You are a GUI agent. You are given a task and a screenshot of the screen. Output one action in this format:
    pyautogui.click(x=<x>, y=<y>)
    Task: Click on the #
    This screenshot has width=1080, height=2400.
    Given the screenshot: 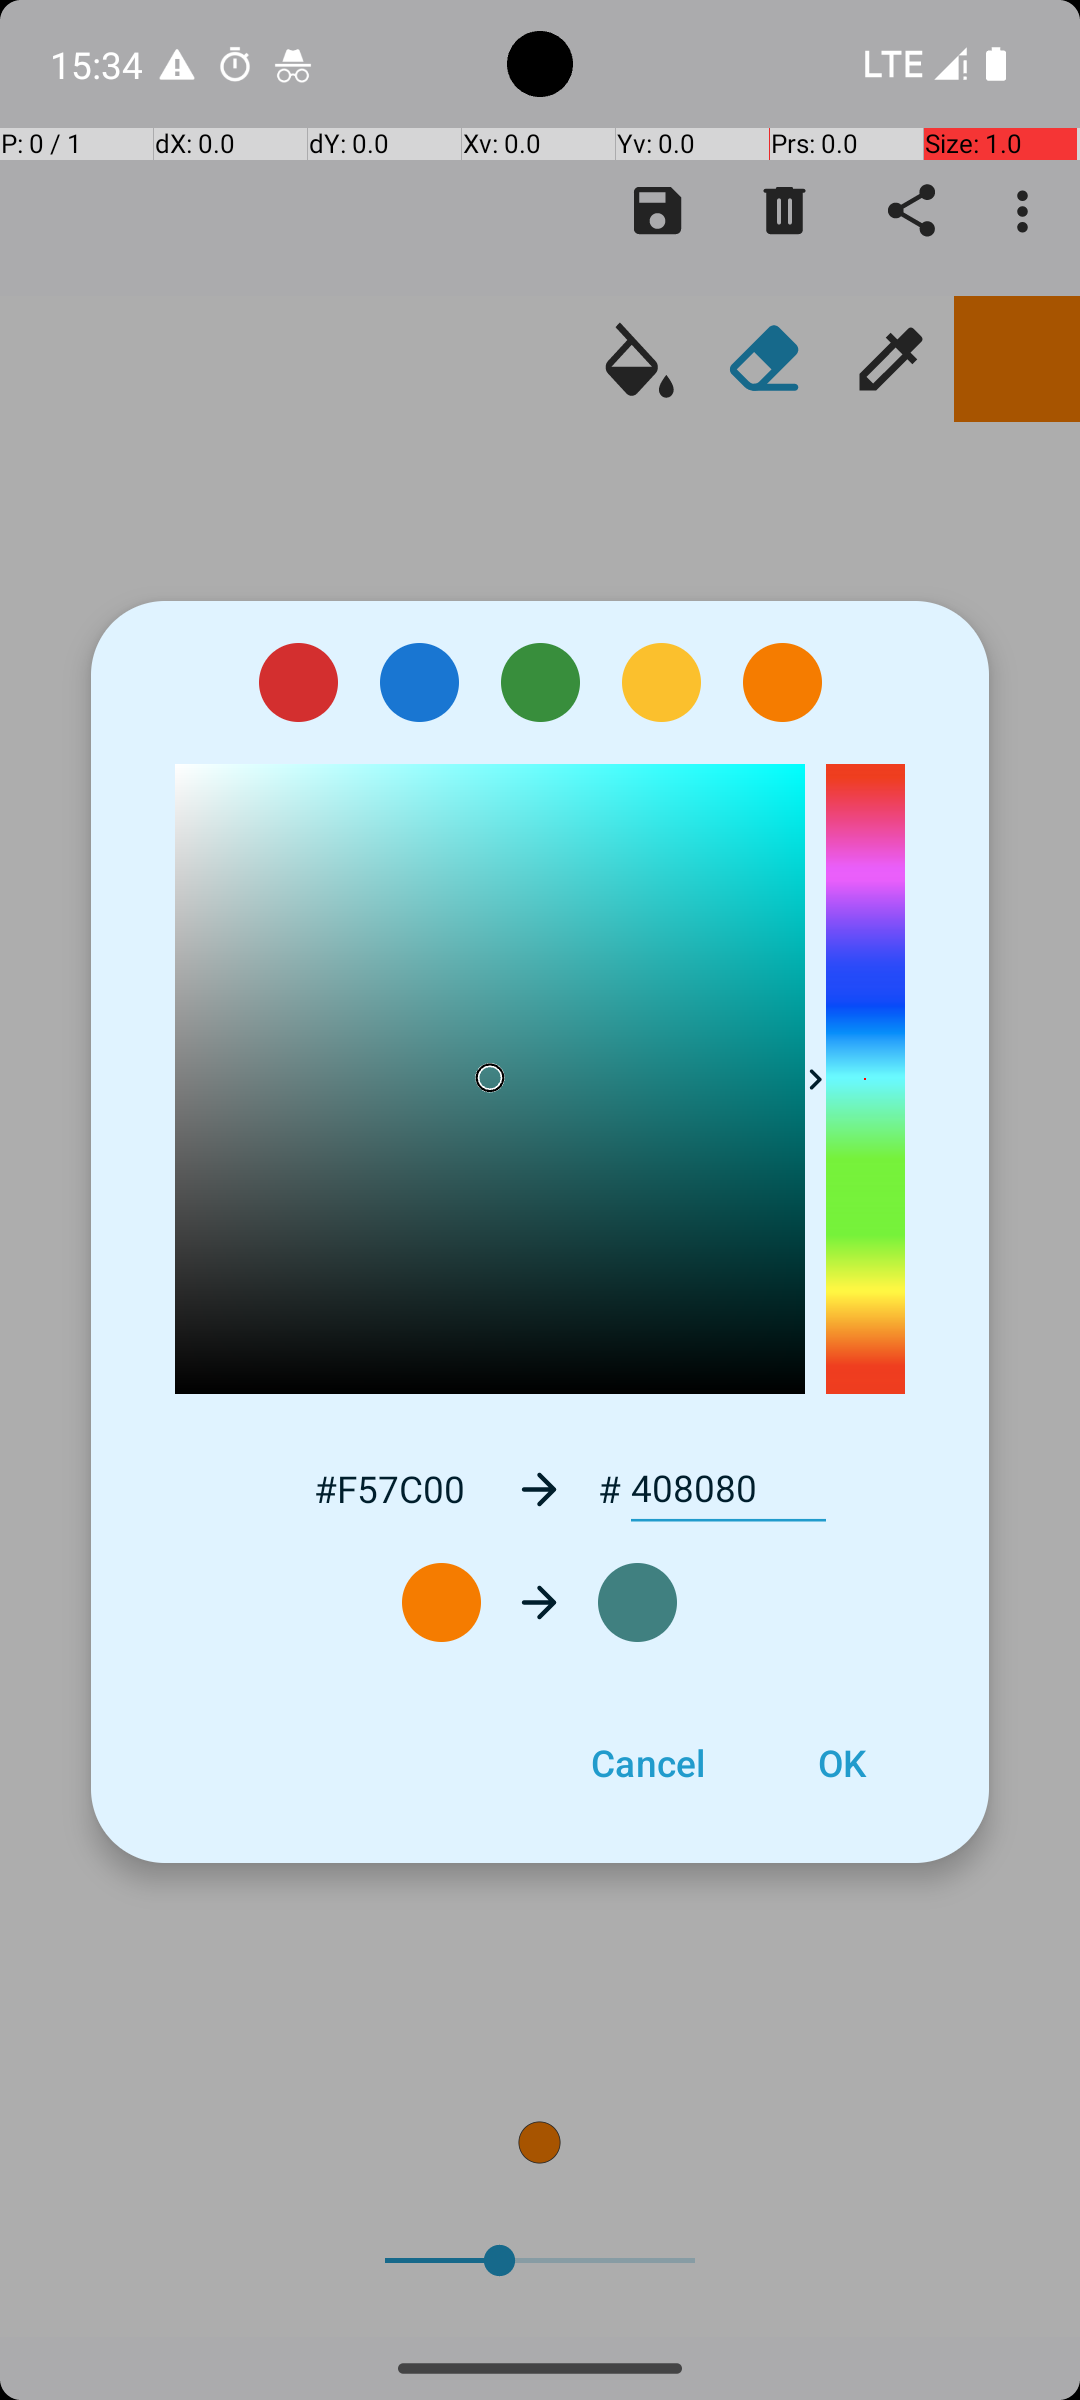 What is the action you would take?
    pyautogui.click(x=610, y=1489)
    